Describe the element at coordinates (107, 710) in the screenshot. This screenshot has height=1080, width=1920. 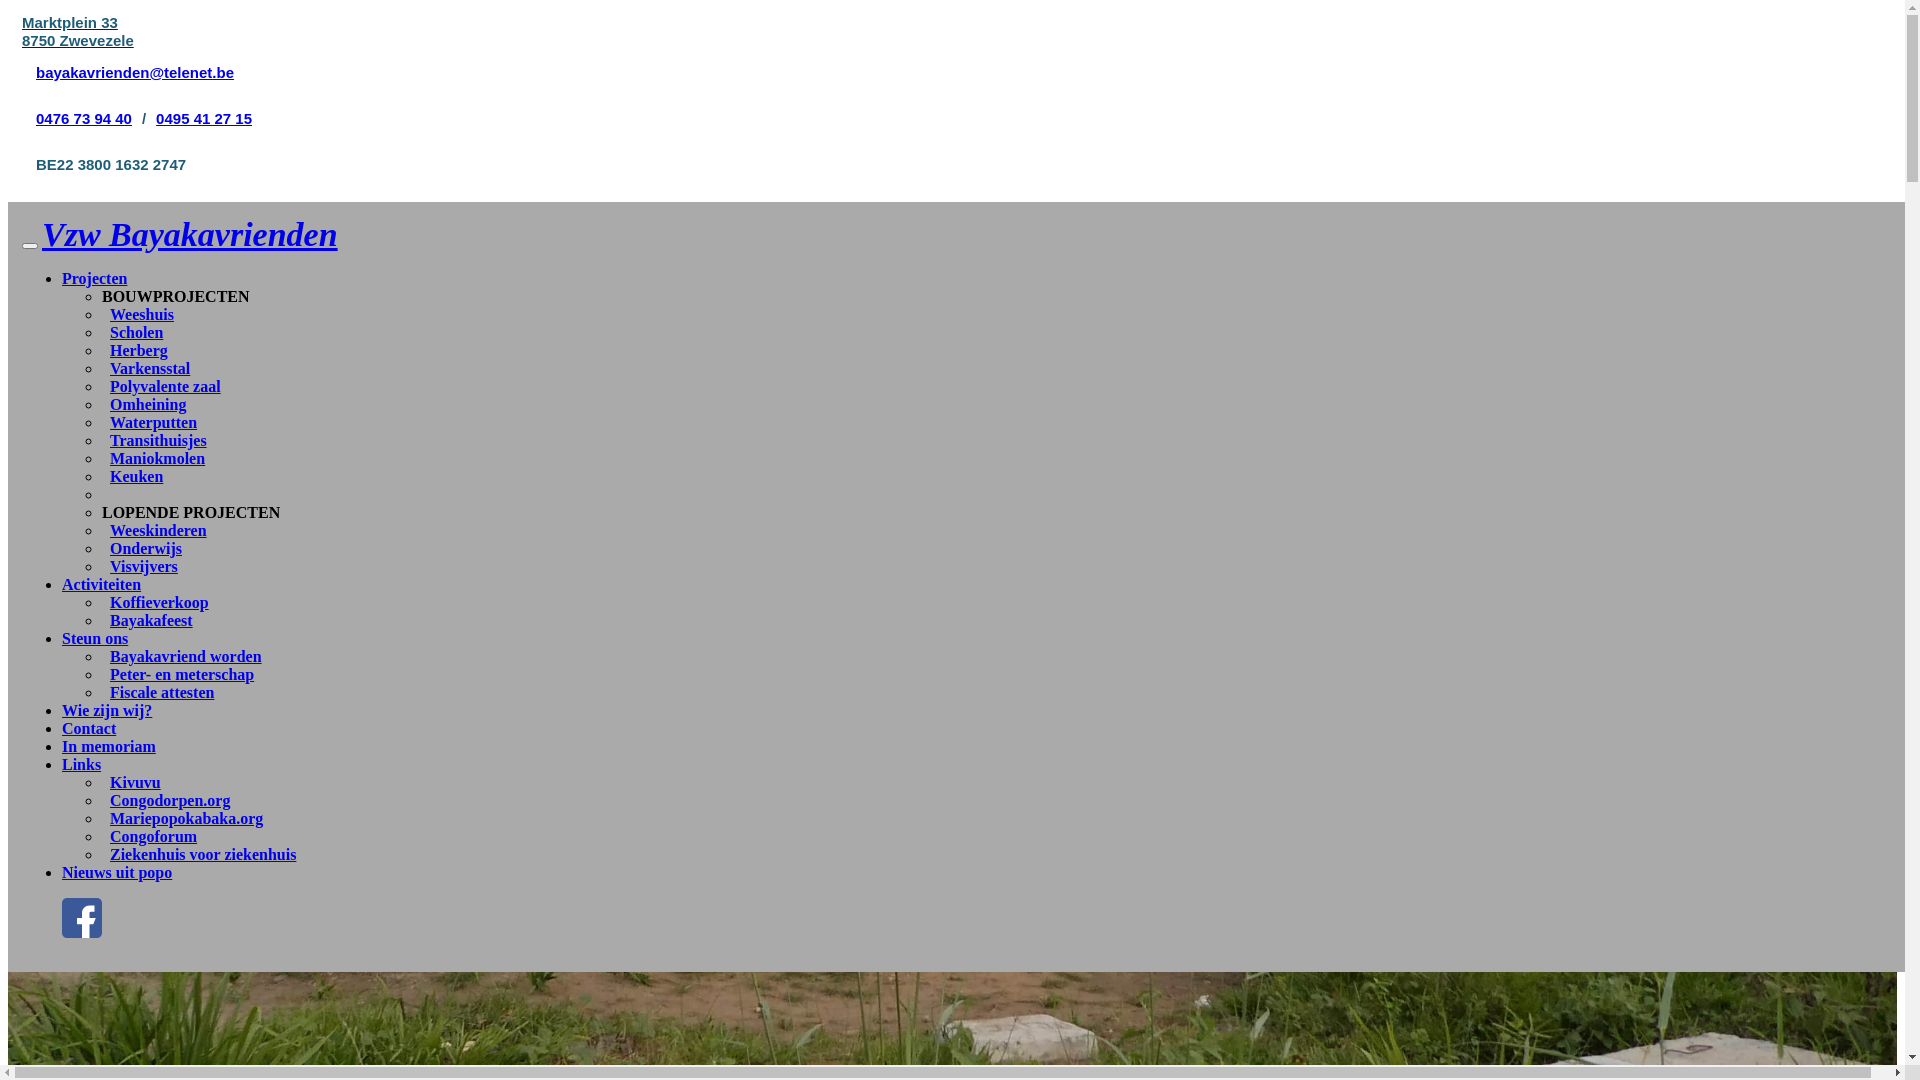
I see `Wie zijn wij?` at that location.